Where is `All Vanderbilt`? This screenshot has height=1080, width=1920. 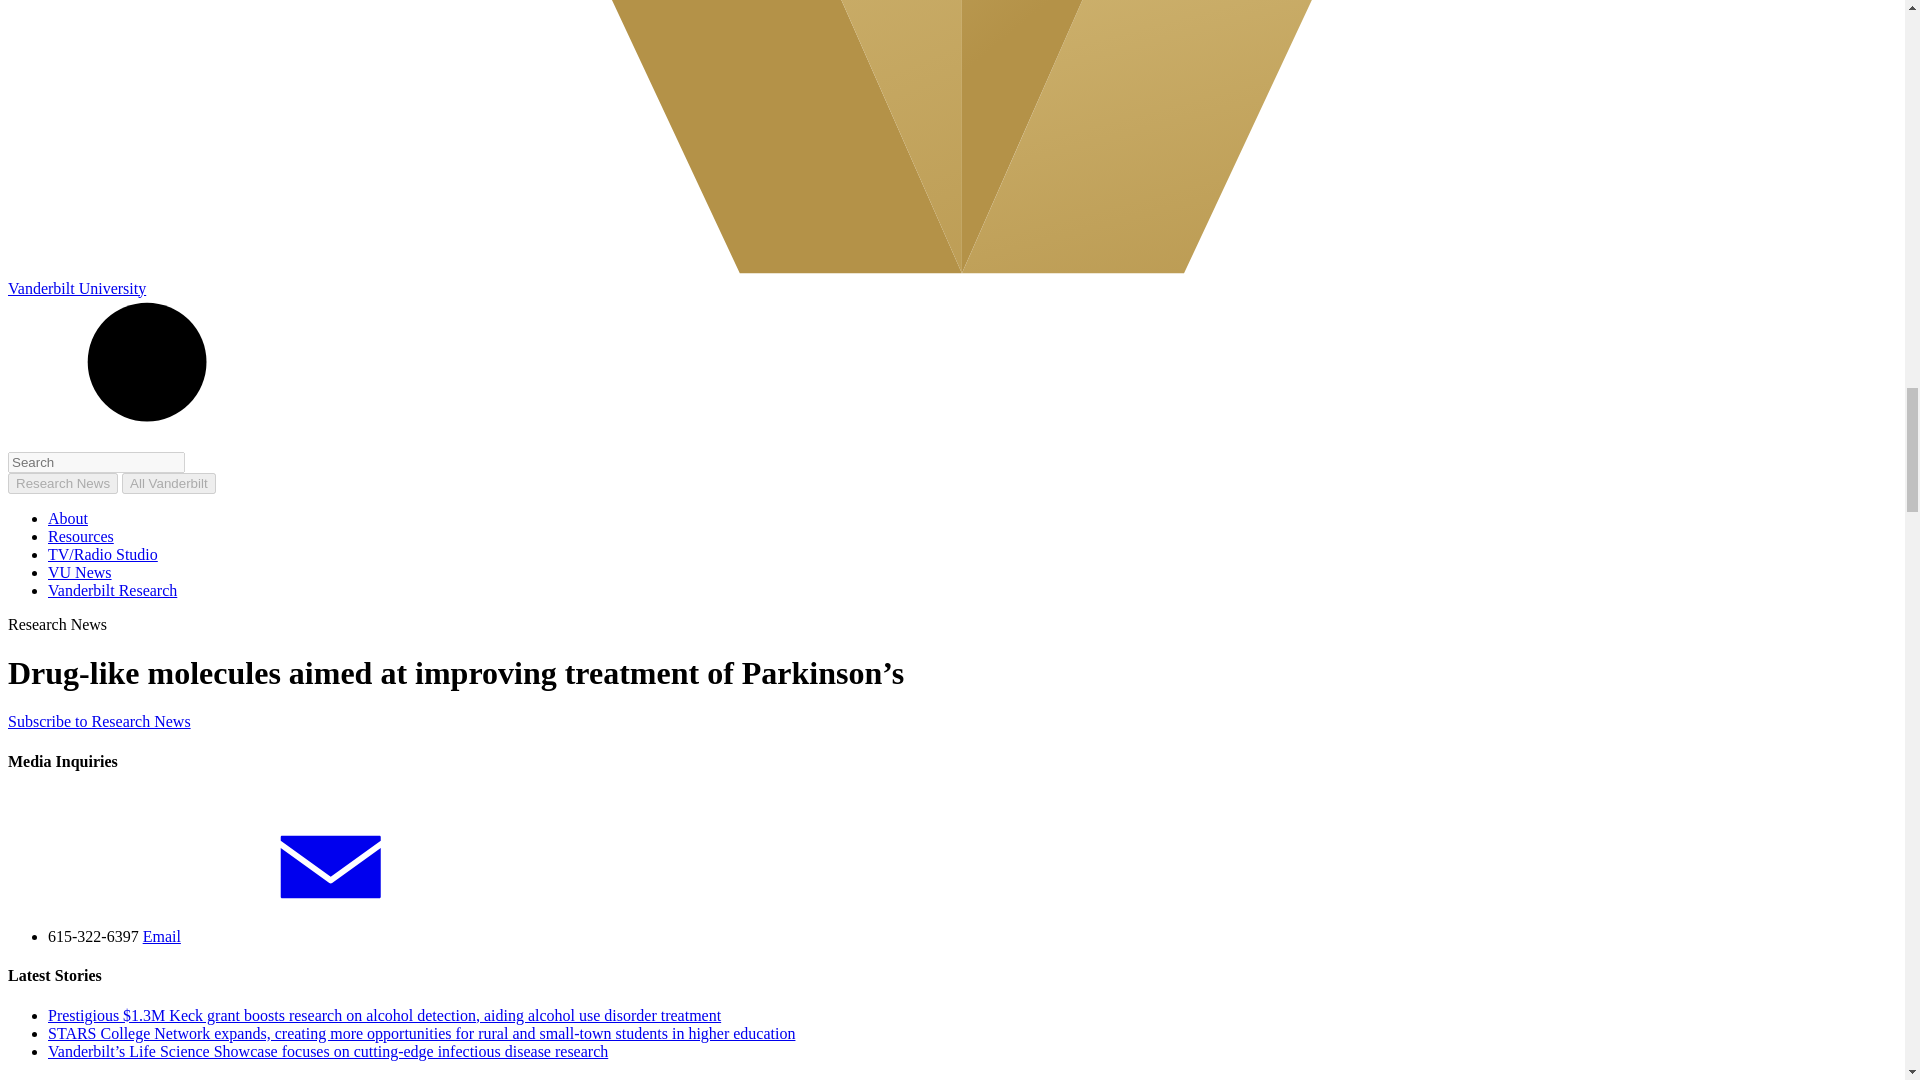 All Vanderbilt is located at coordinates (168, 483).